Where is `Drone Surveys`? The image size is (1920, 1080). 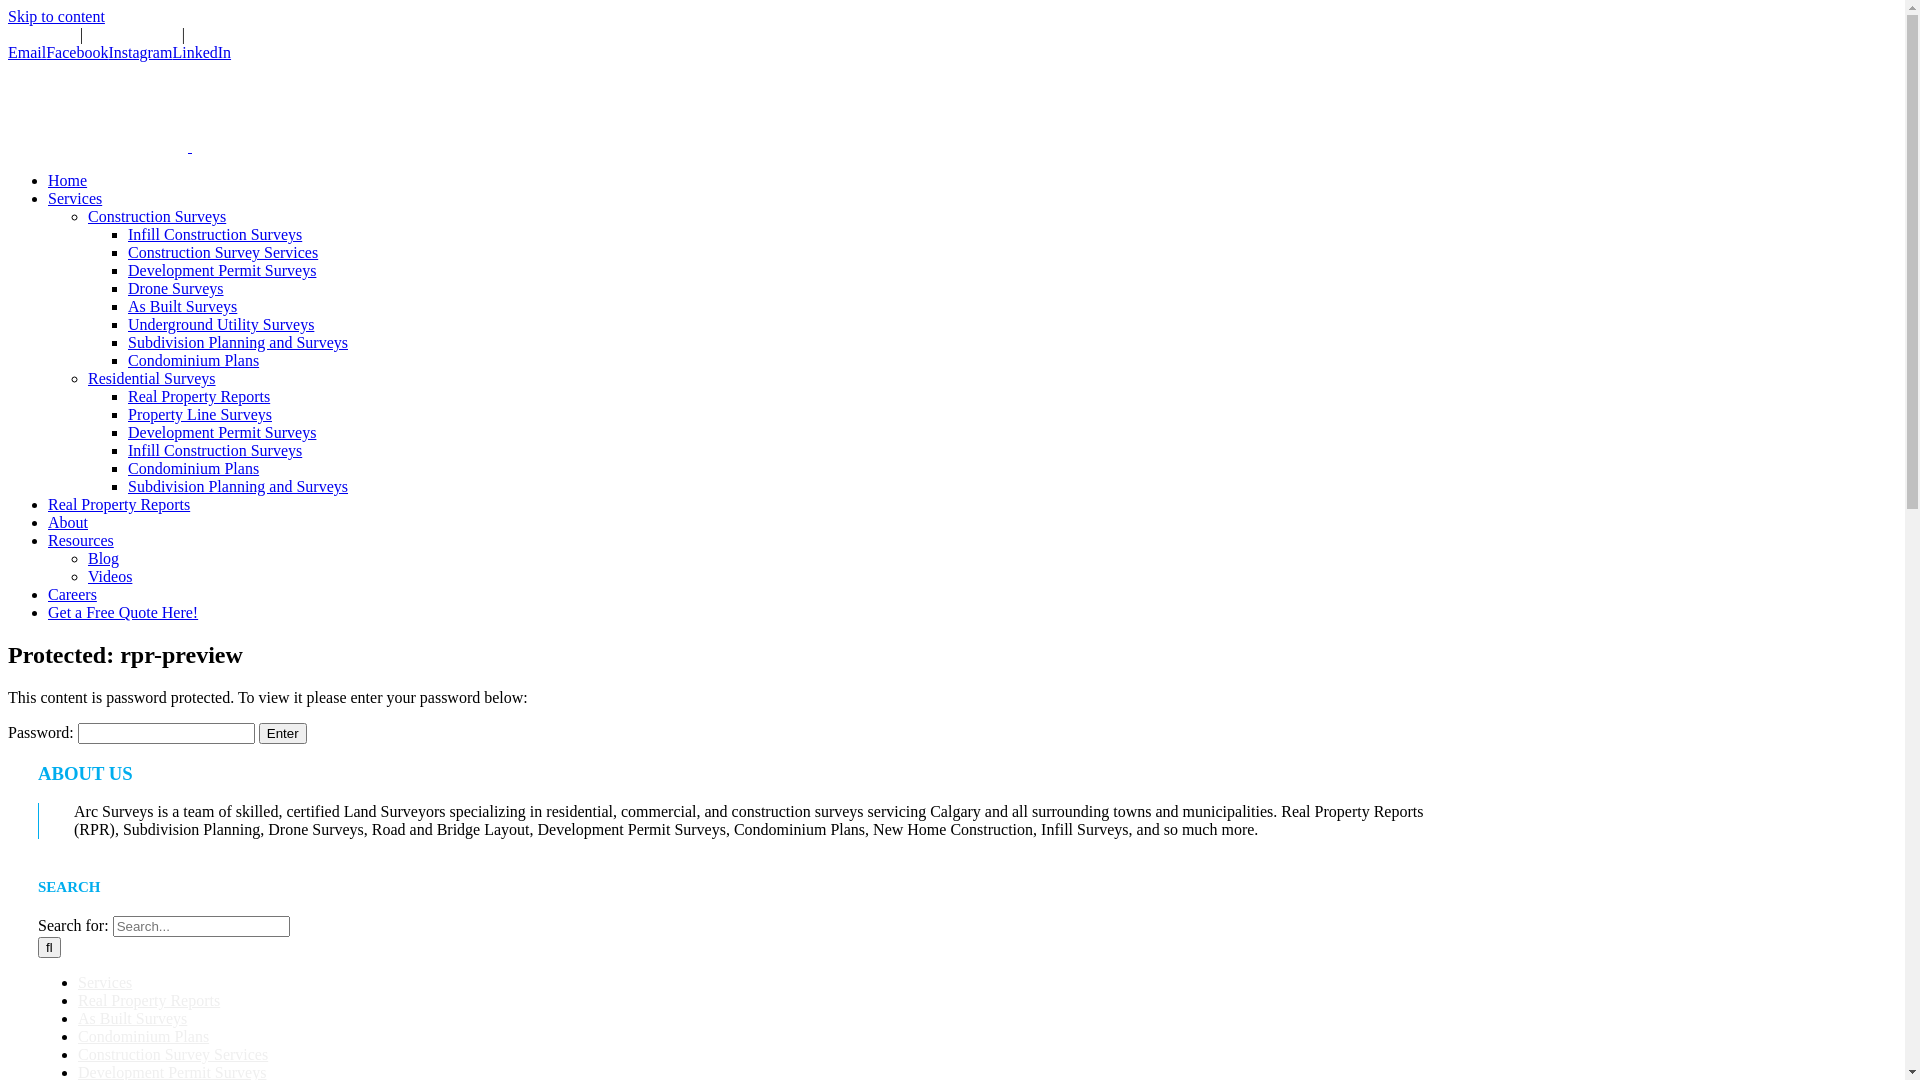 Drone Surveys is located at coordinates (176, 288).